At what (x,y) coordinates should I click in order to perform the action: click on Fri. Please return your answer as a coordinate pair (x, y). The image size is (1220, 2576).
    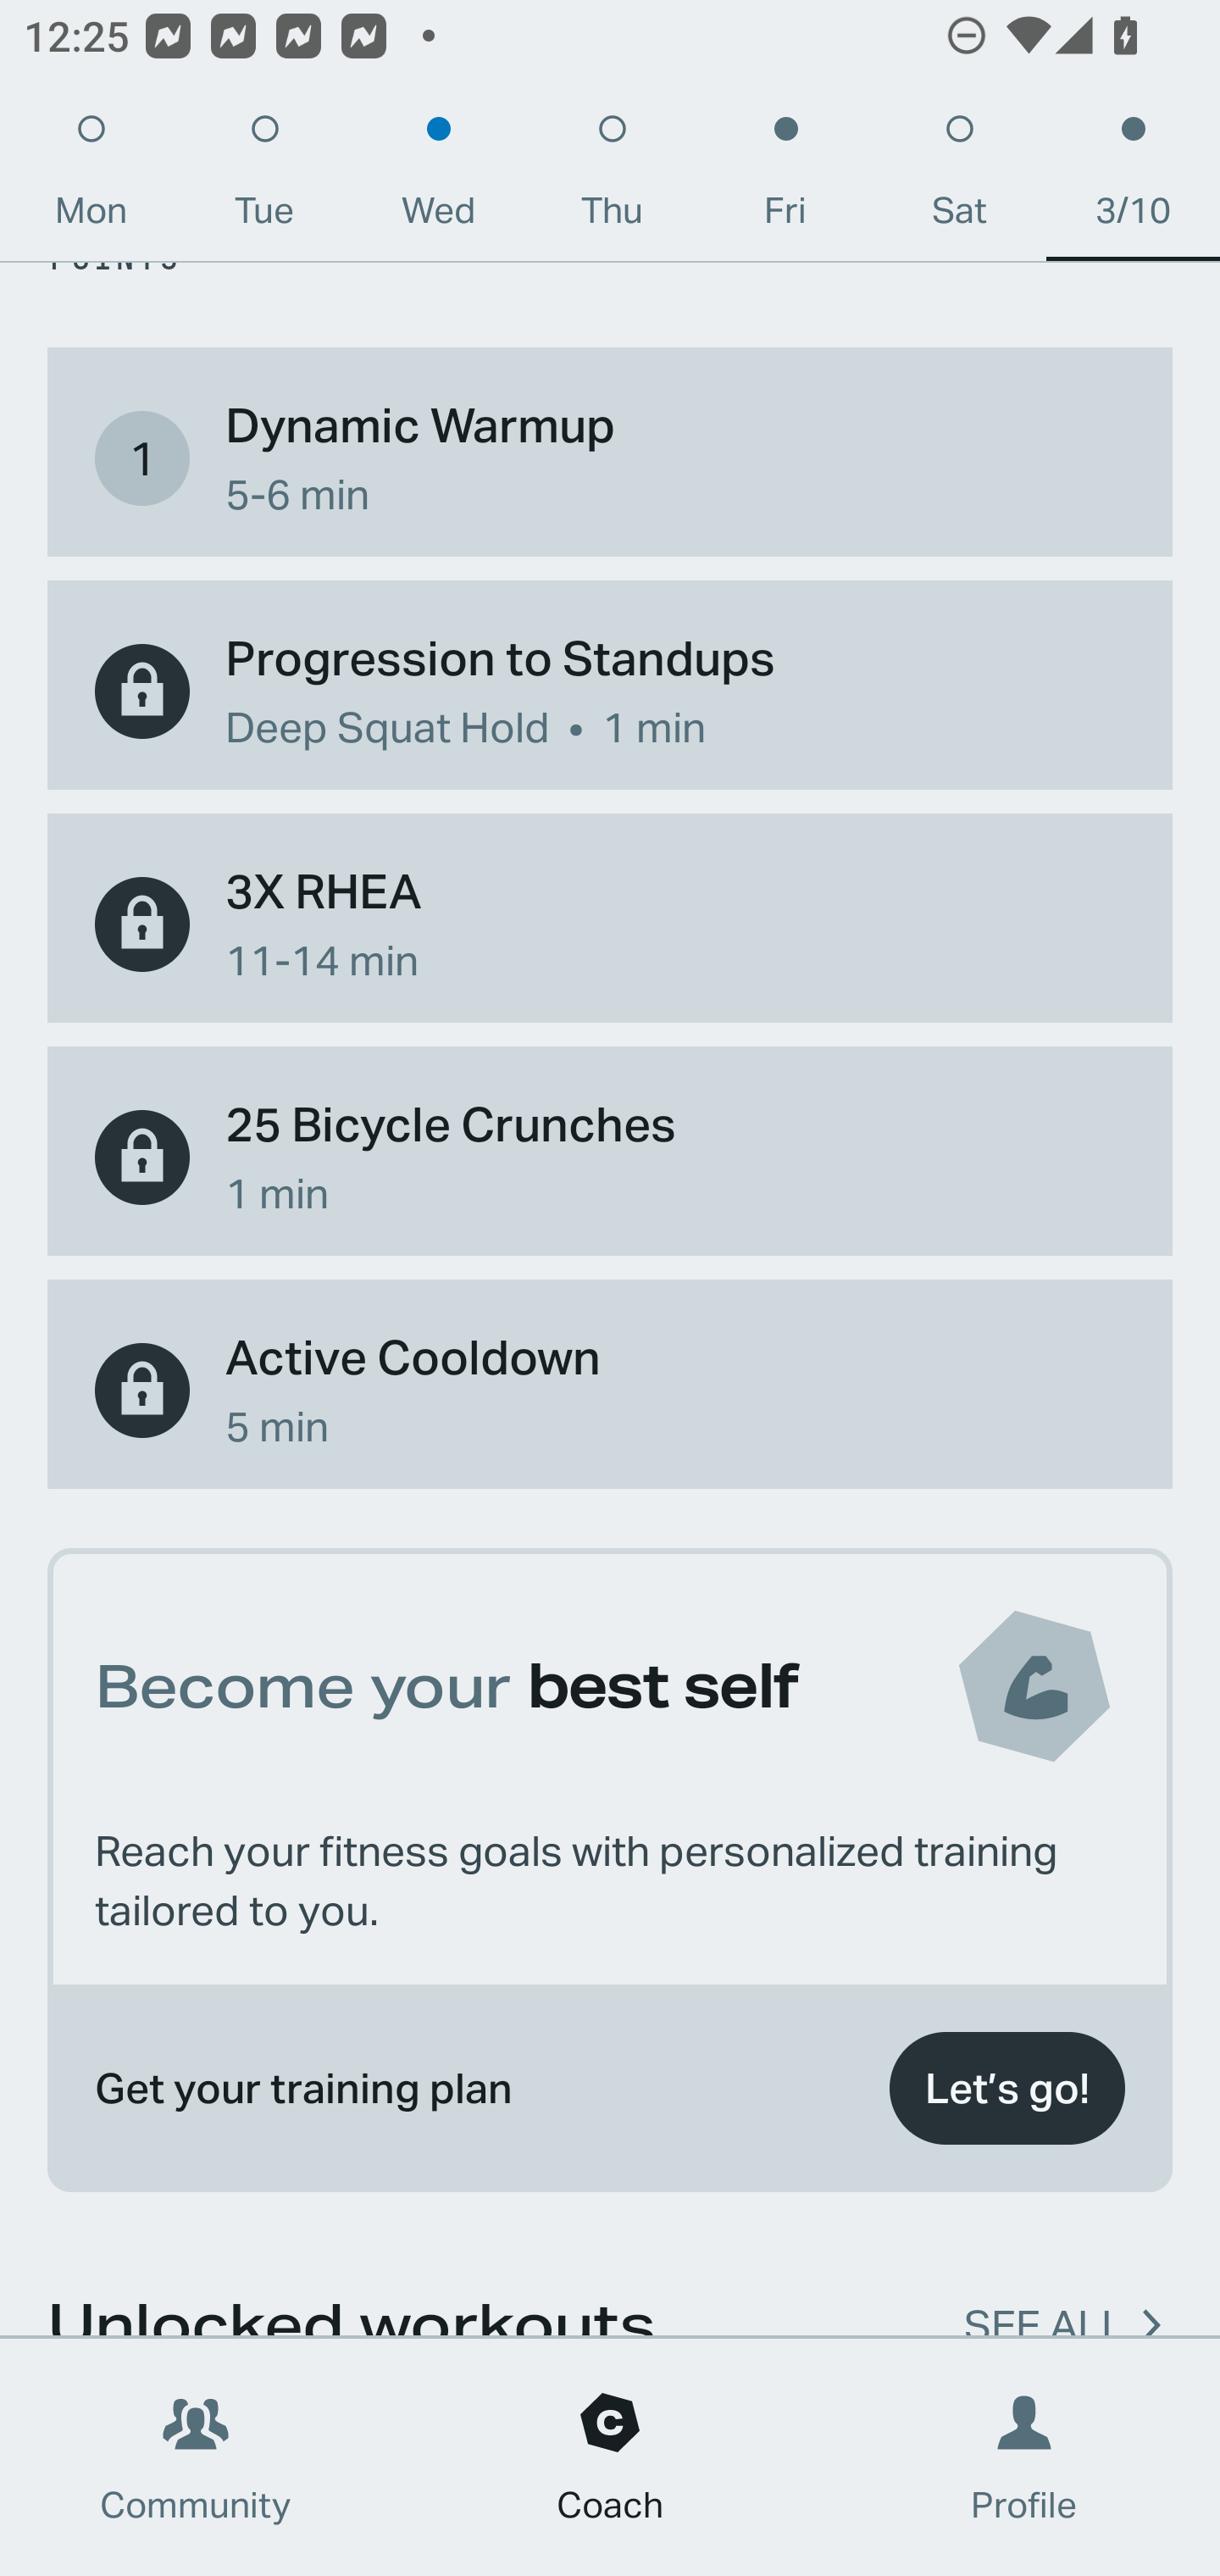
    Looking at the image, I should click on (785, 178).